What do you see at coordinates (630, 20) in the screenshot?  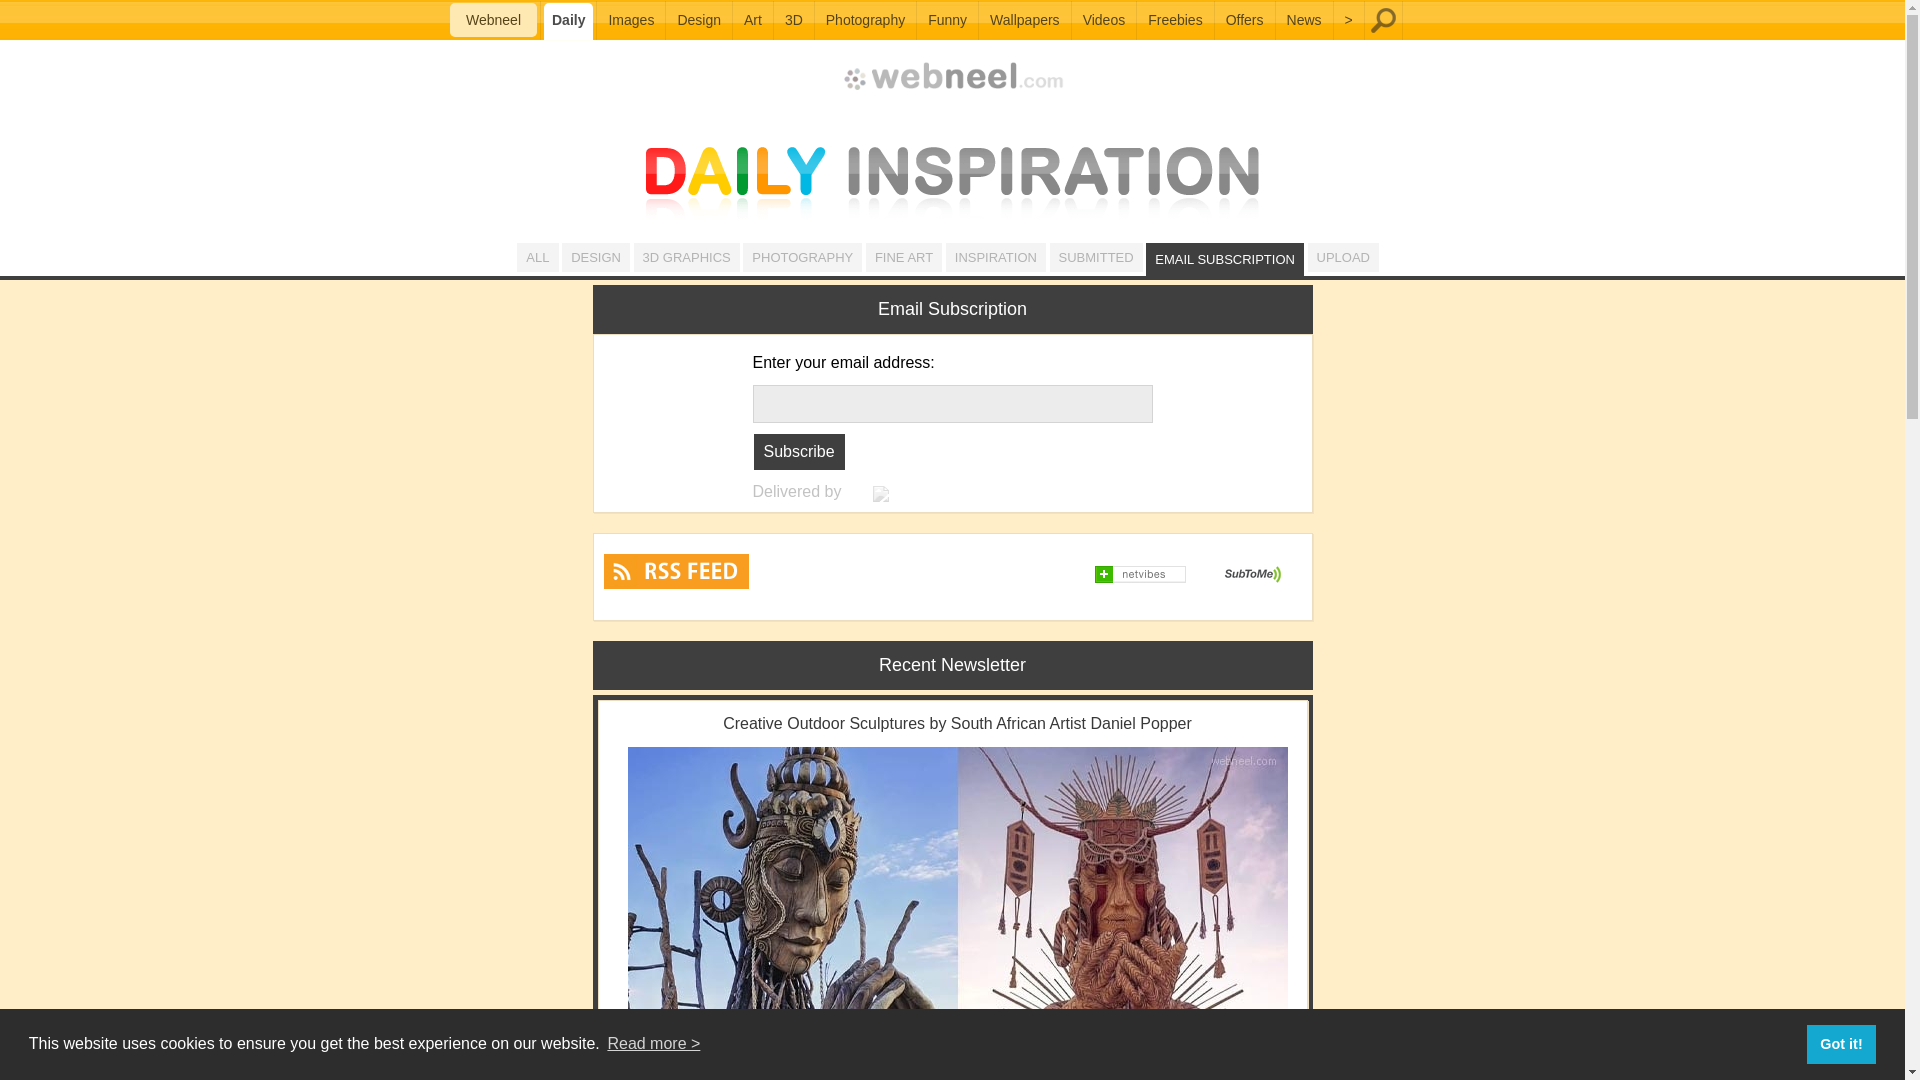 I see `Images` at bounding box center [630, 20].